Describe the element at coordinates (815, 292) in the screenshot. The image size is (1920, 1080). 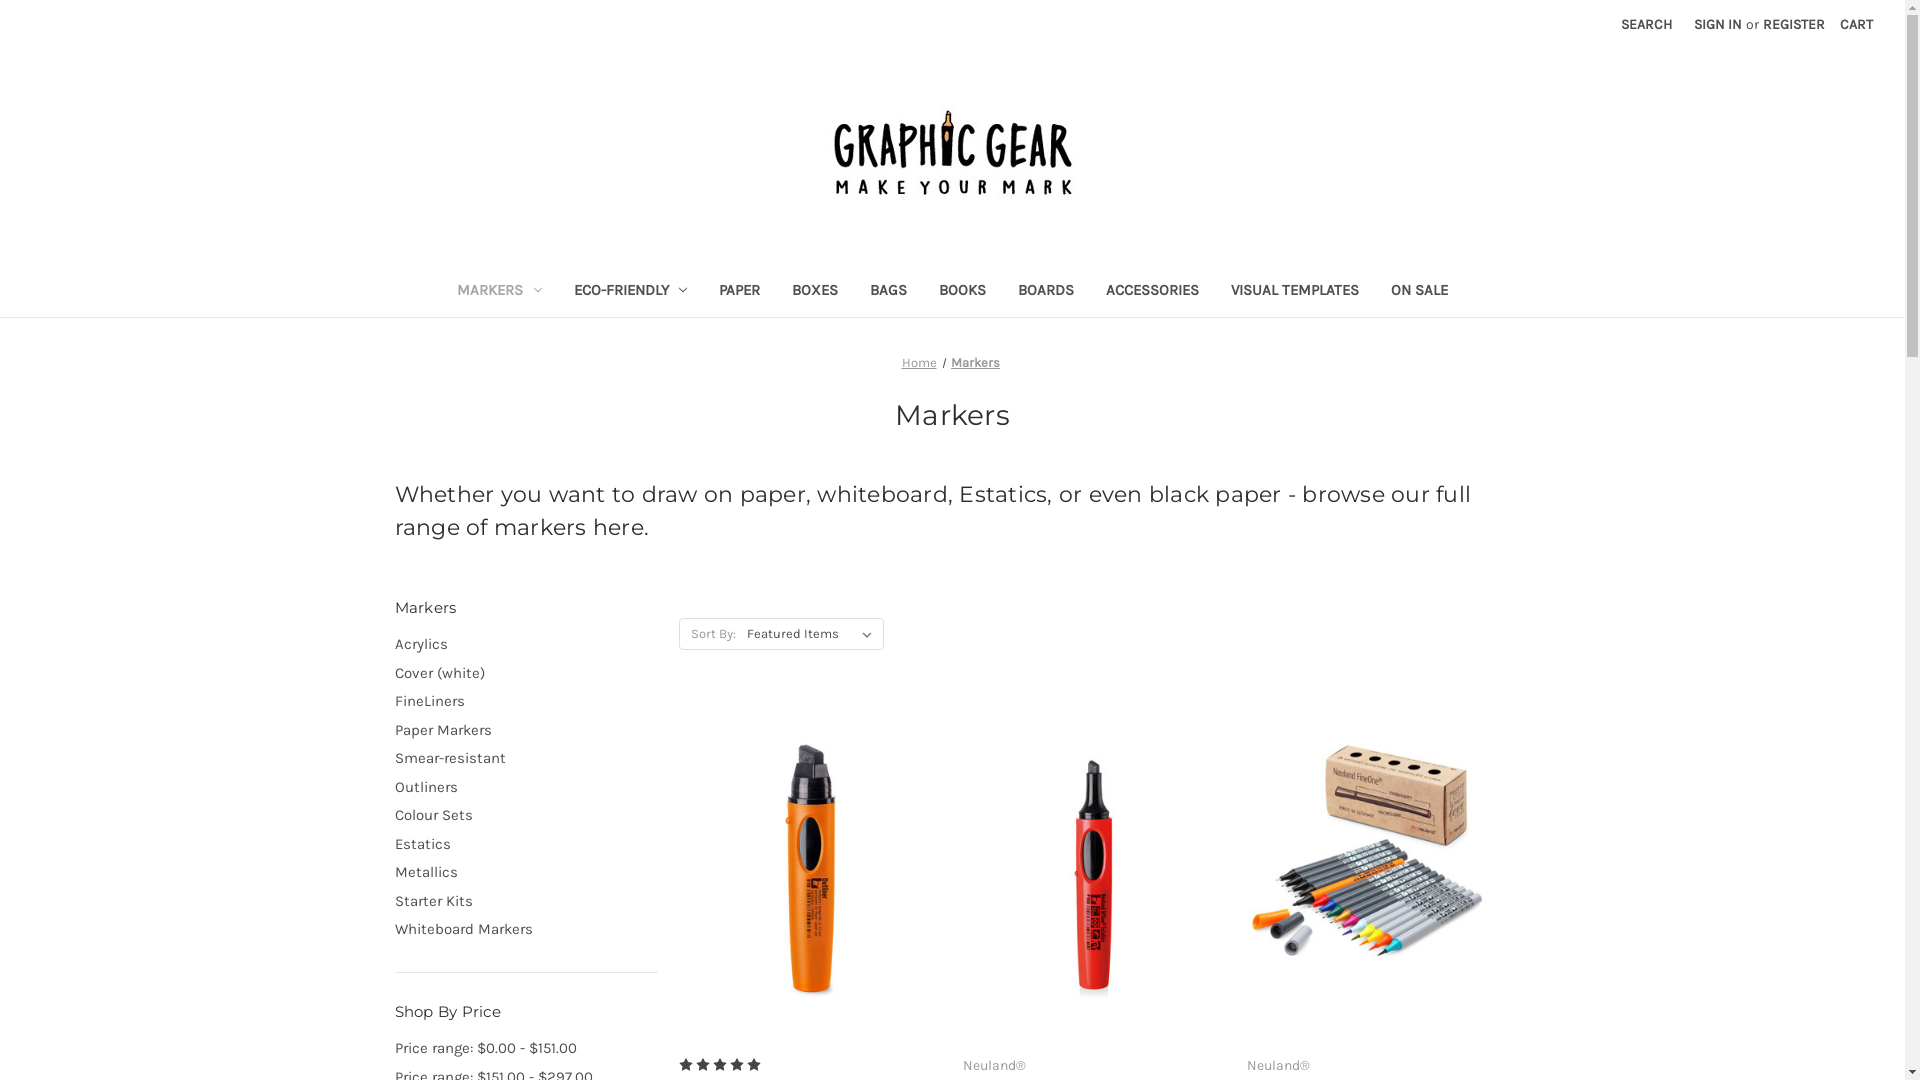
I see `BOXES` at that location.